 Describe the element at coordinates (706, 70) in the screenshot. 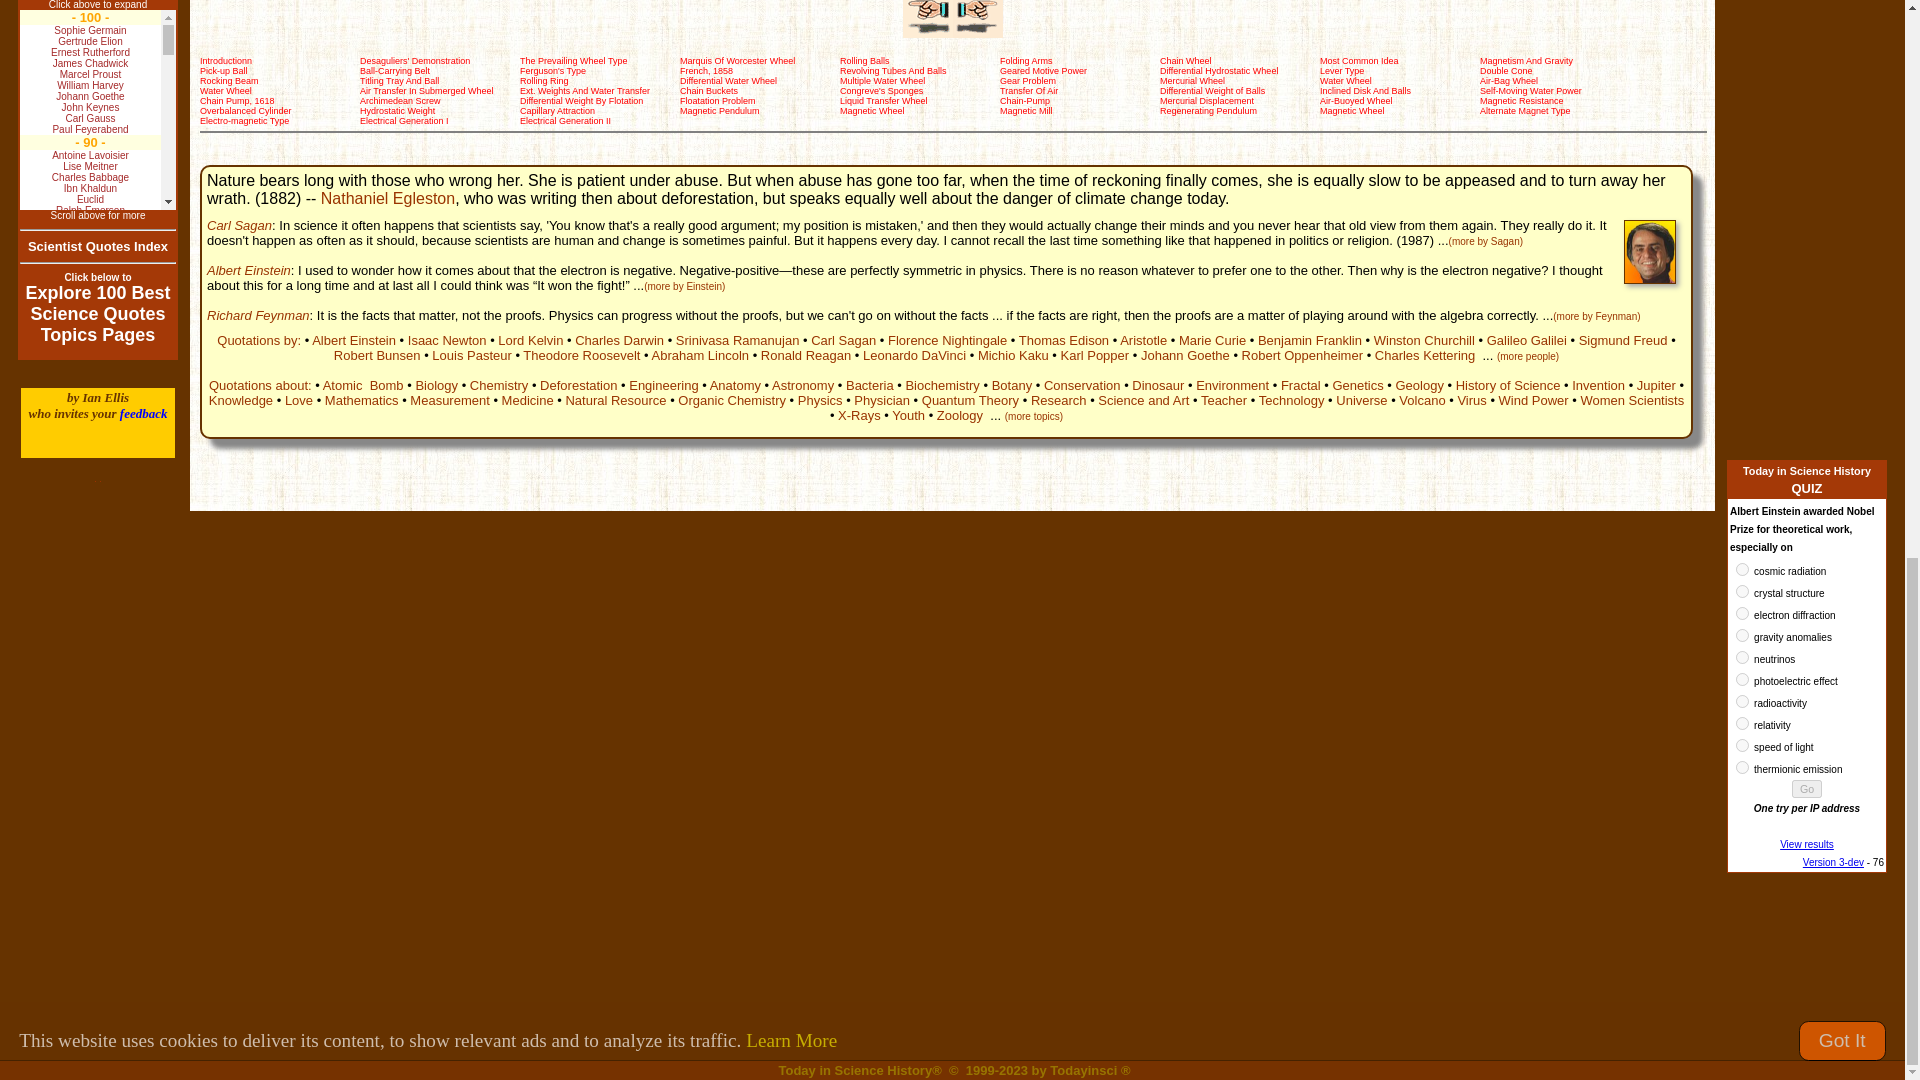

I see `French, 1858` at that location.